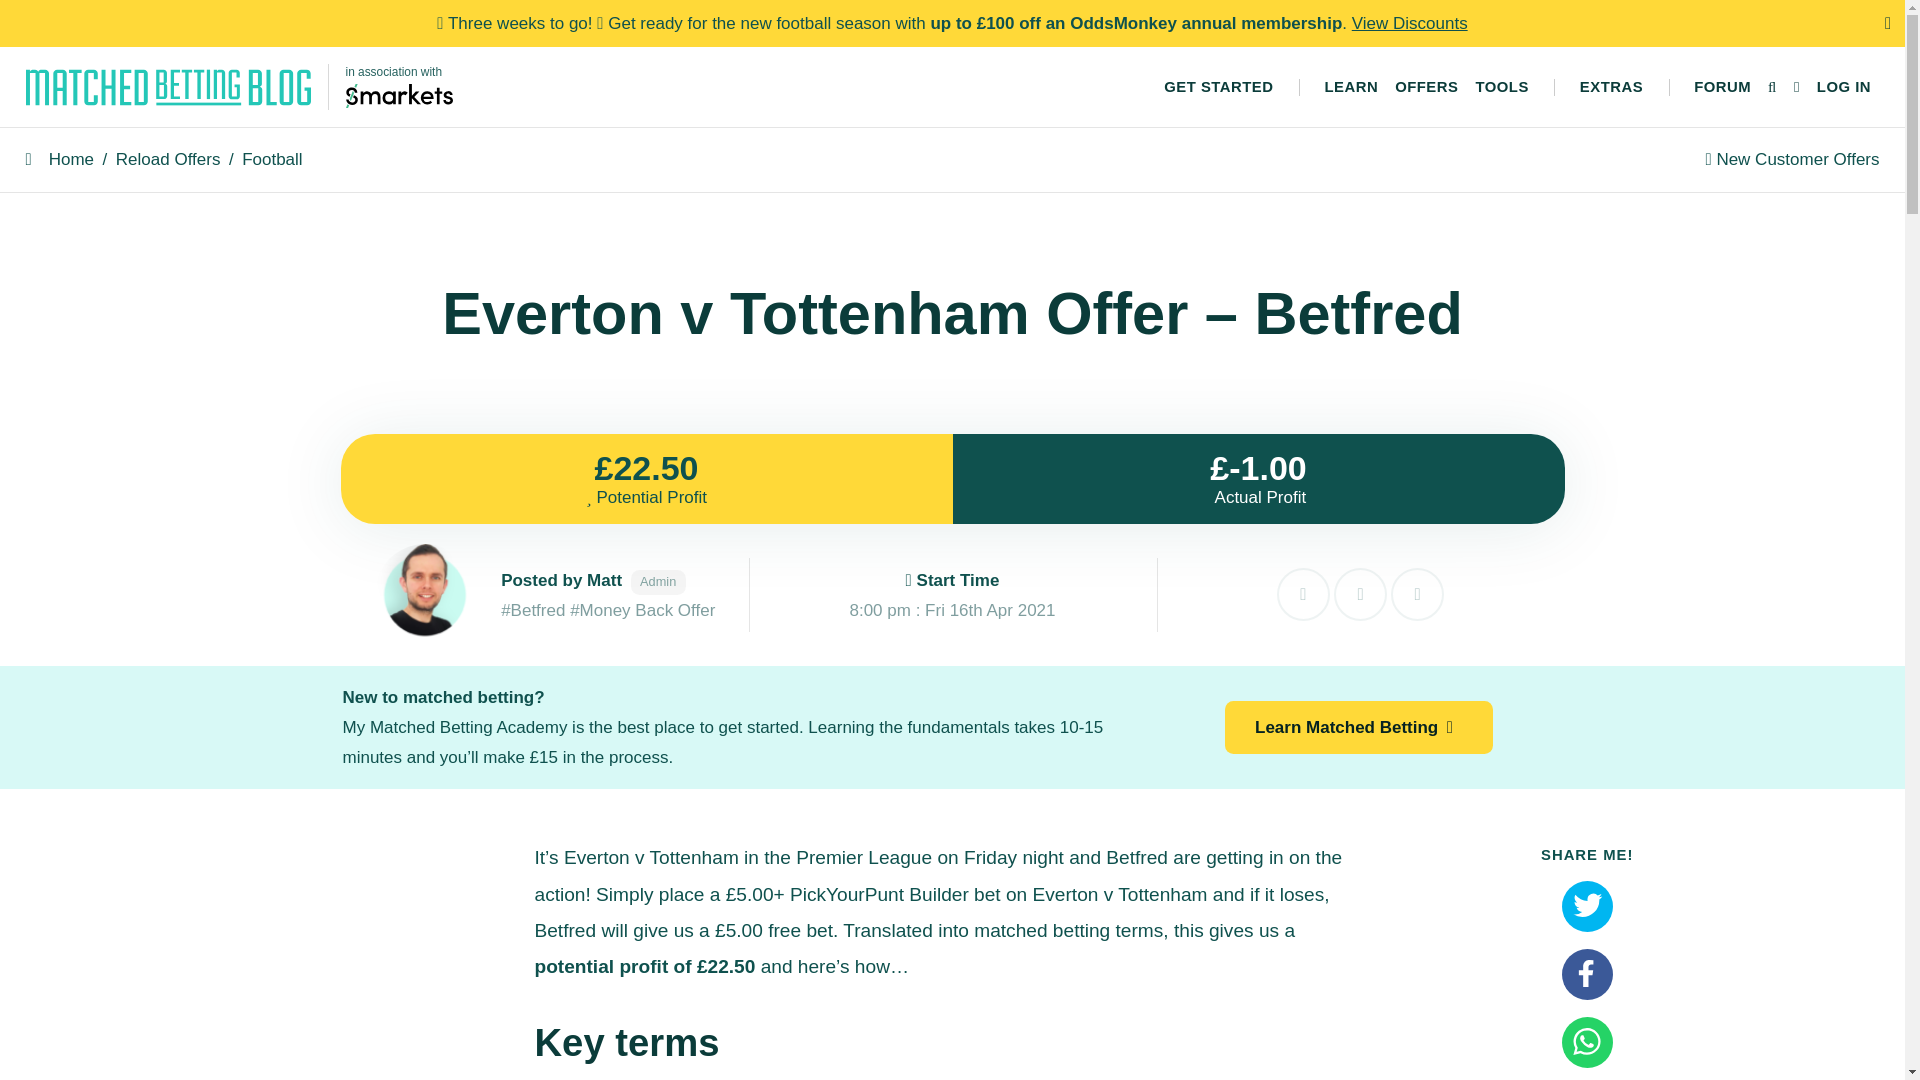 The height and width of the screenshot is (1080, 1920). Describe the element at coordinates (1416, 594) in the screenshot. I see `Mark as complete` at that location.